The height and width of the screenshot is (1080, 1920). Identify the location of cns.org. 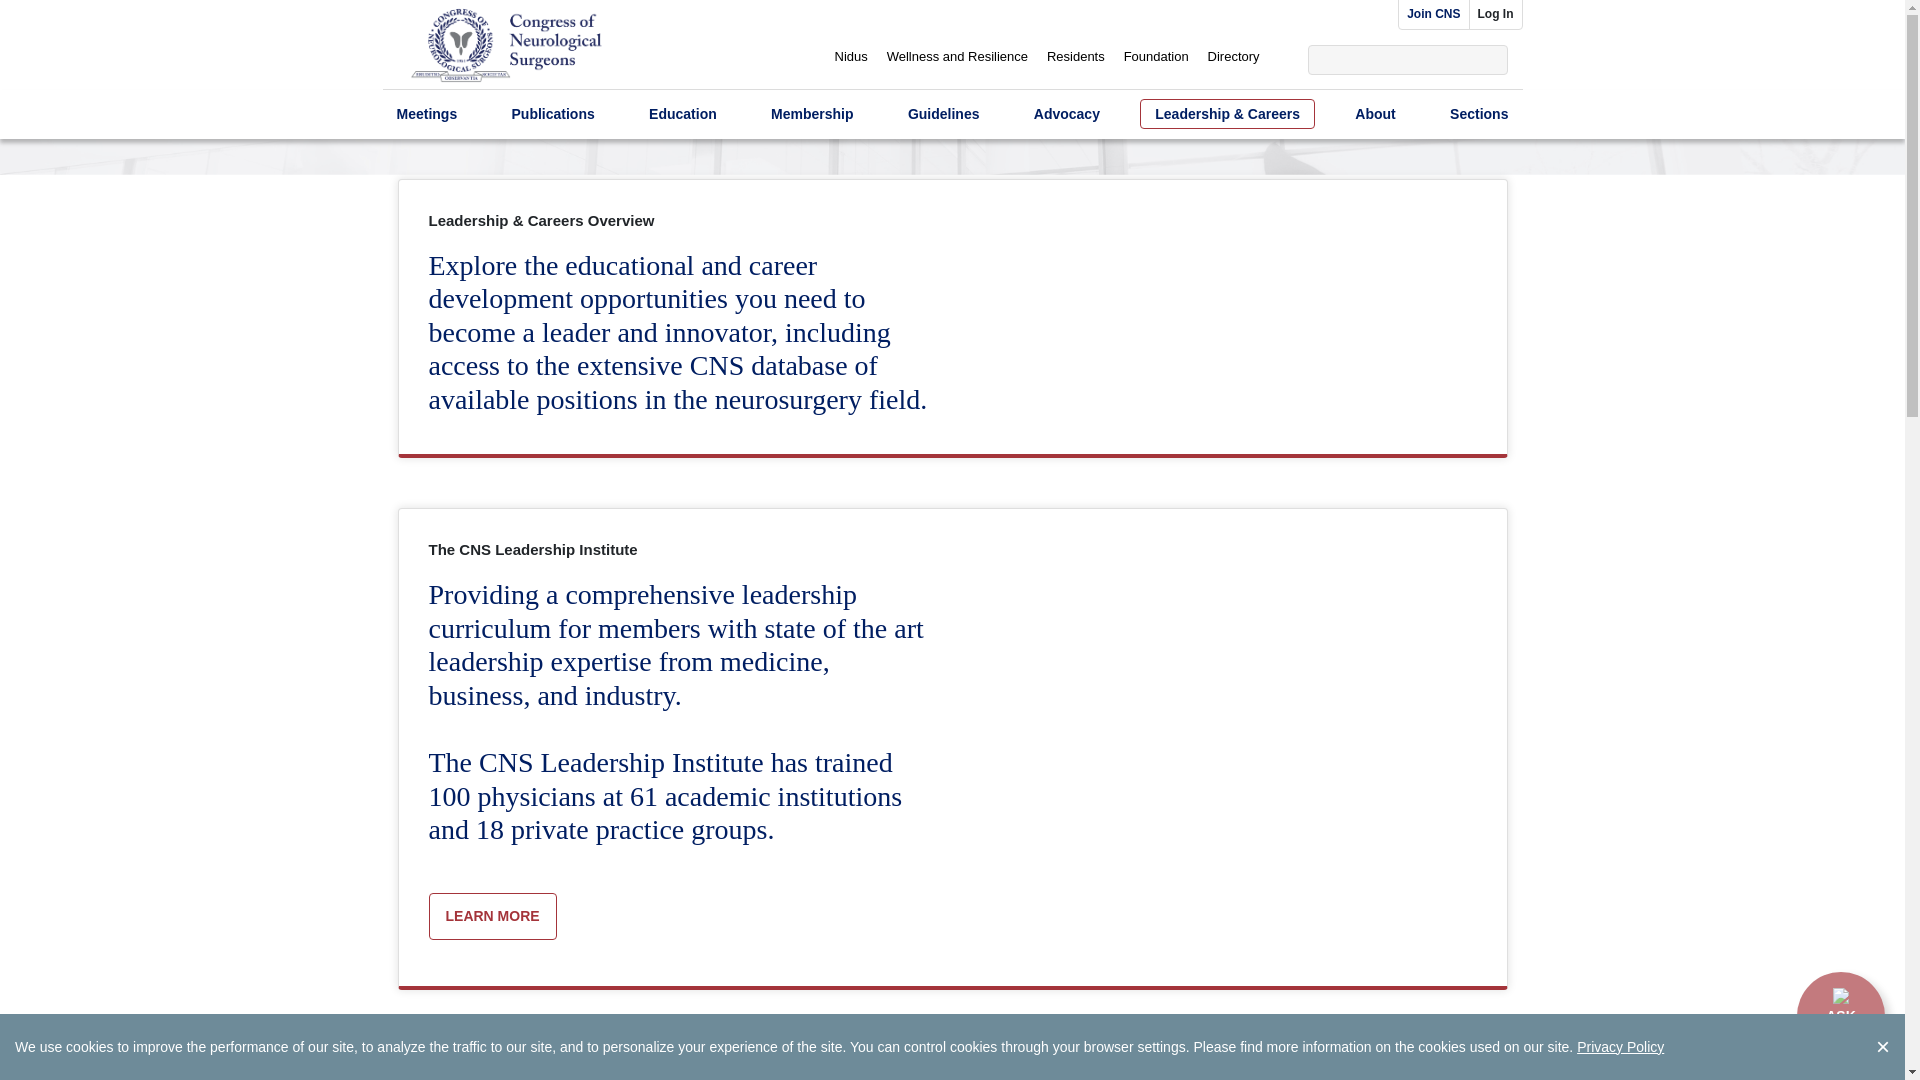
(506, 48).